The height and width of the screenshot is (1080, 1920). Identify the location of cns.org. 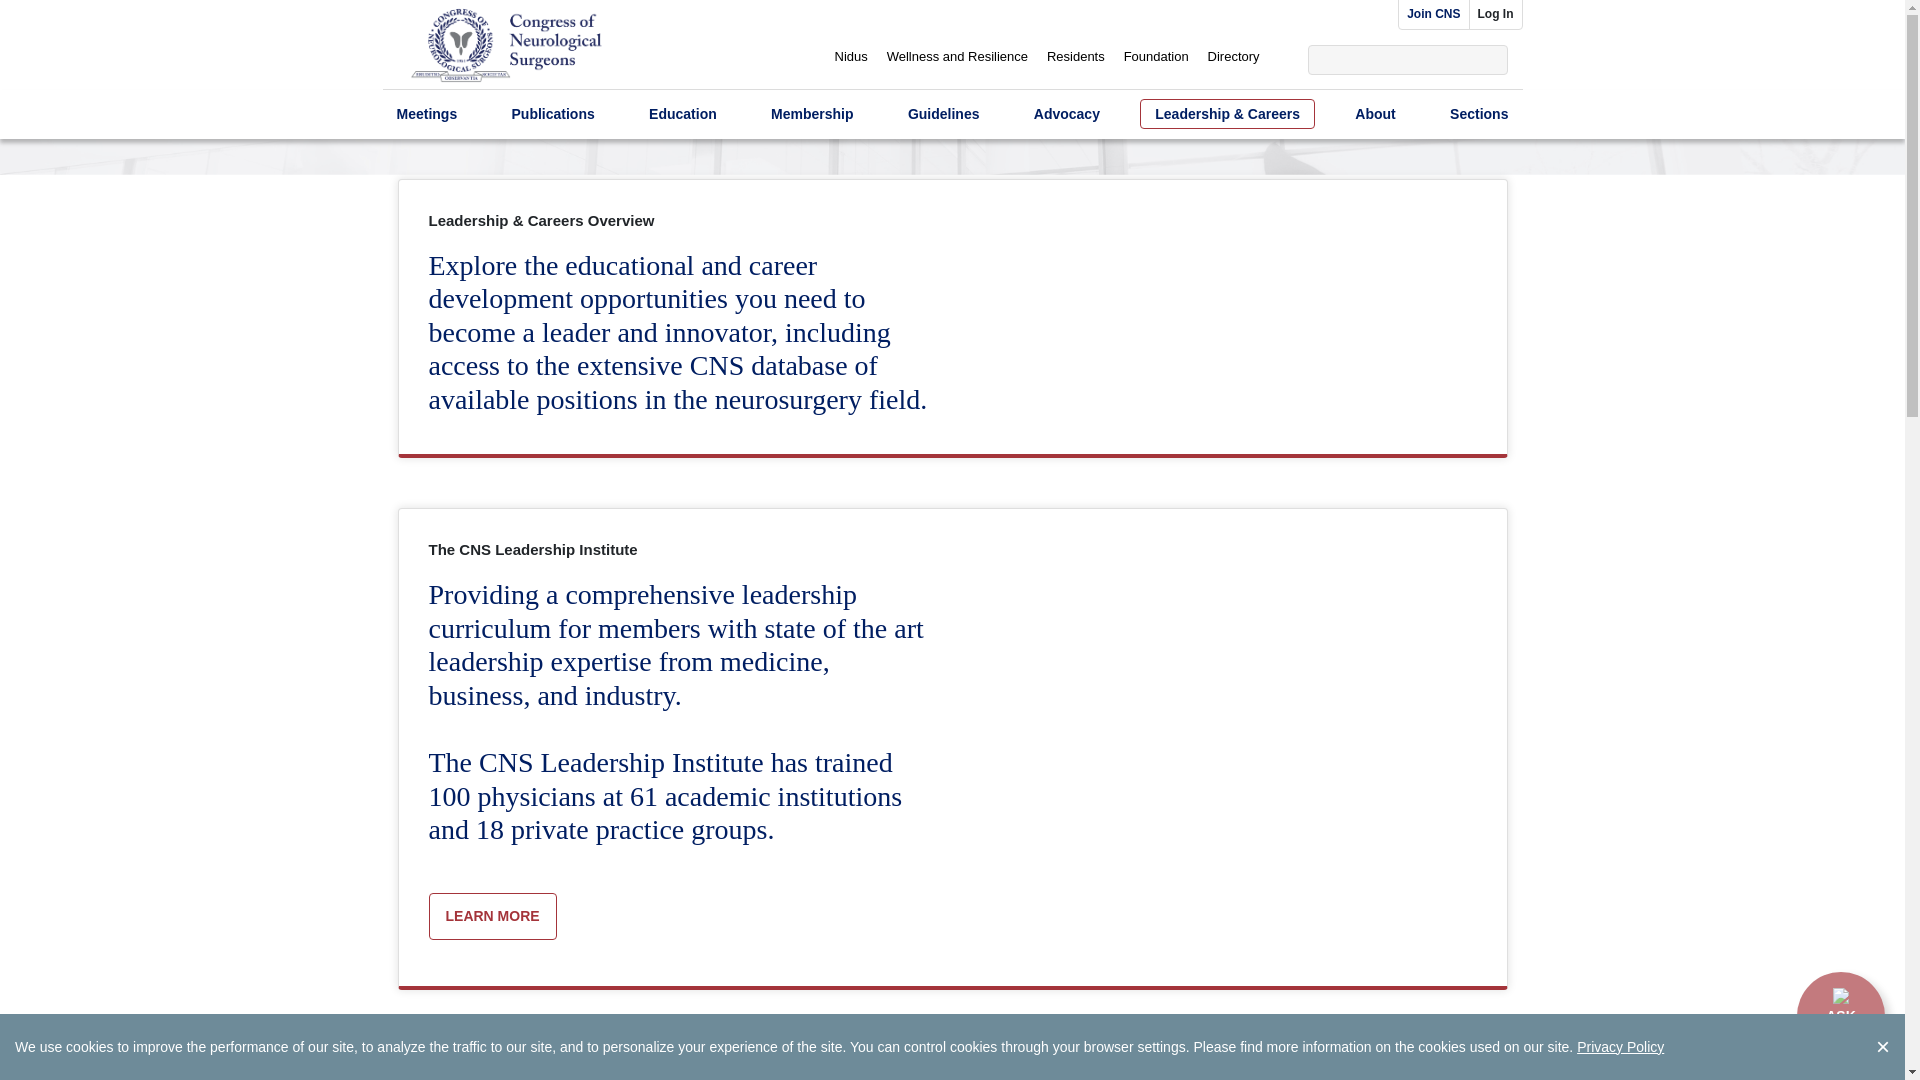
(506, 48).